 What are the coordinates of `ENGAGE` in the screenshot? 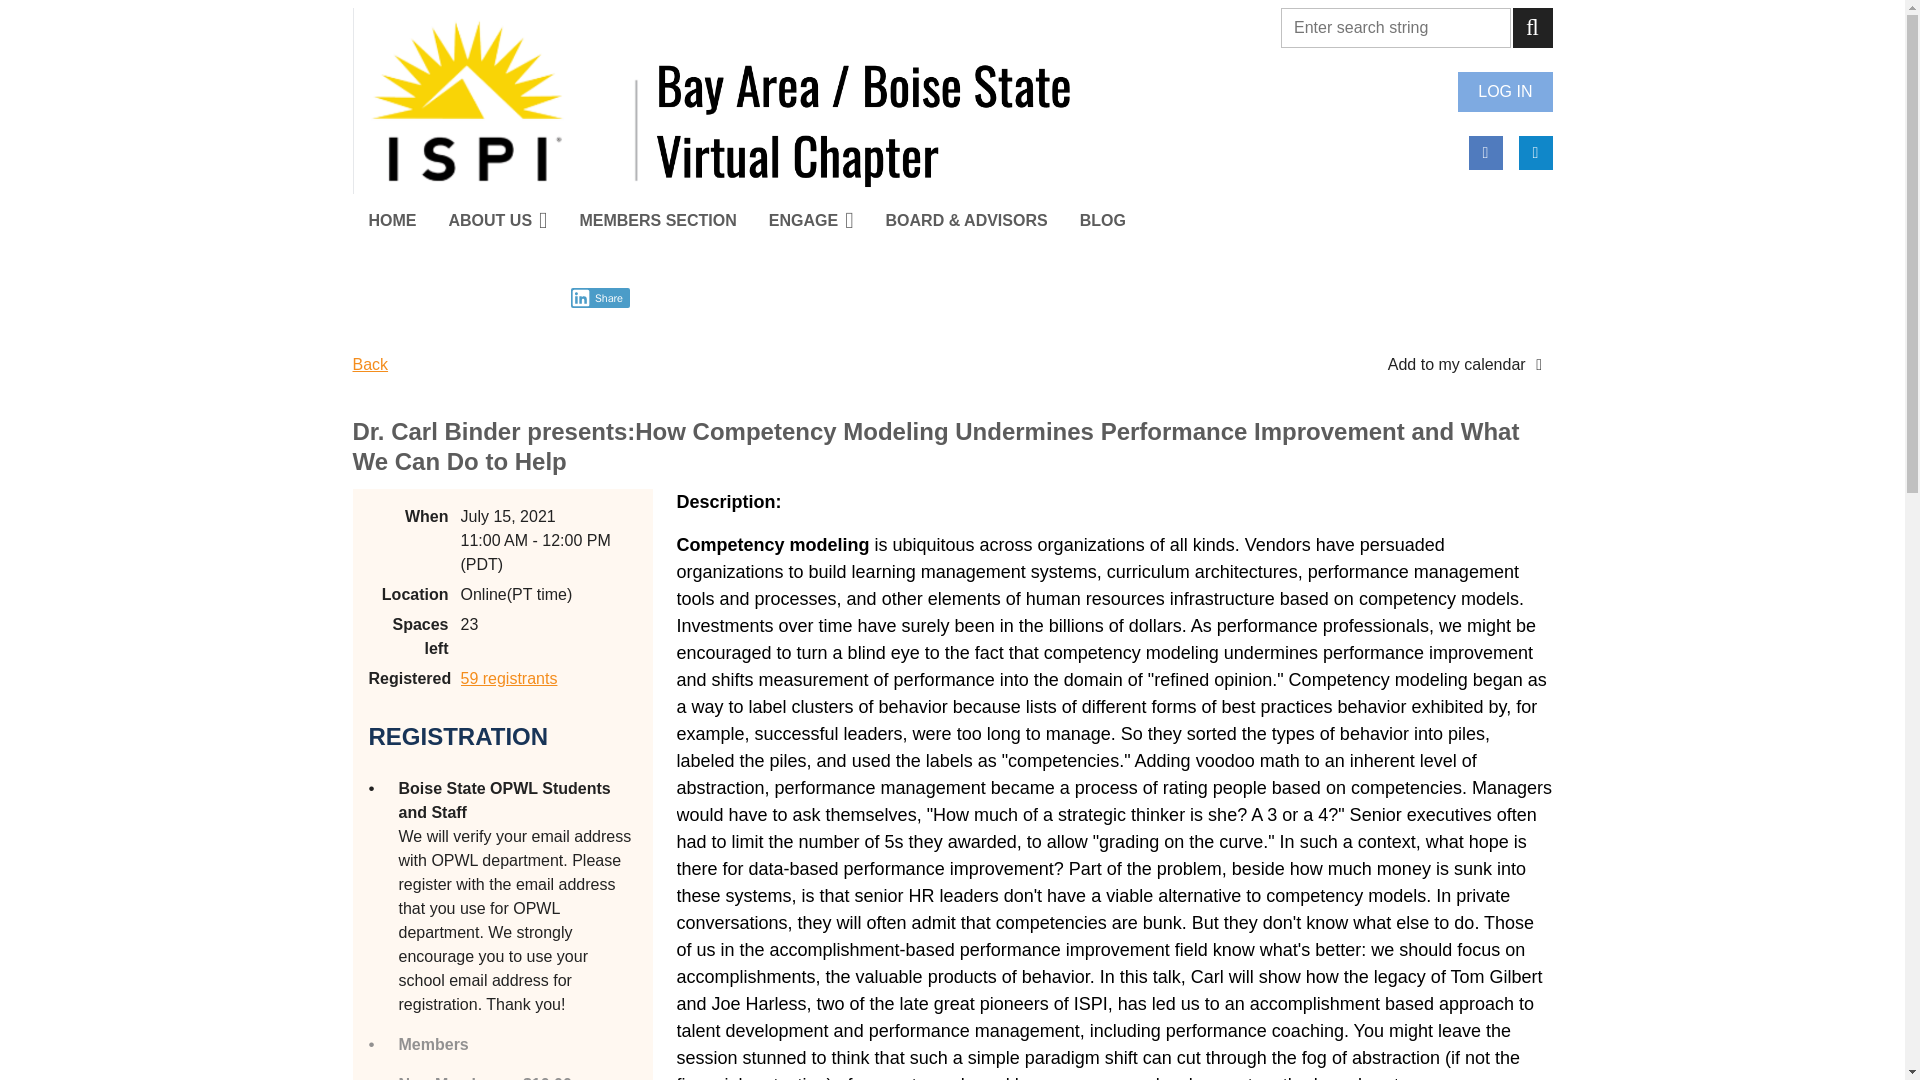 It's located at (810, 220).